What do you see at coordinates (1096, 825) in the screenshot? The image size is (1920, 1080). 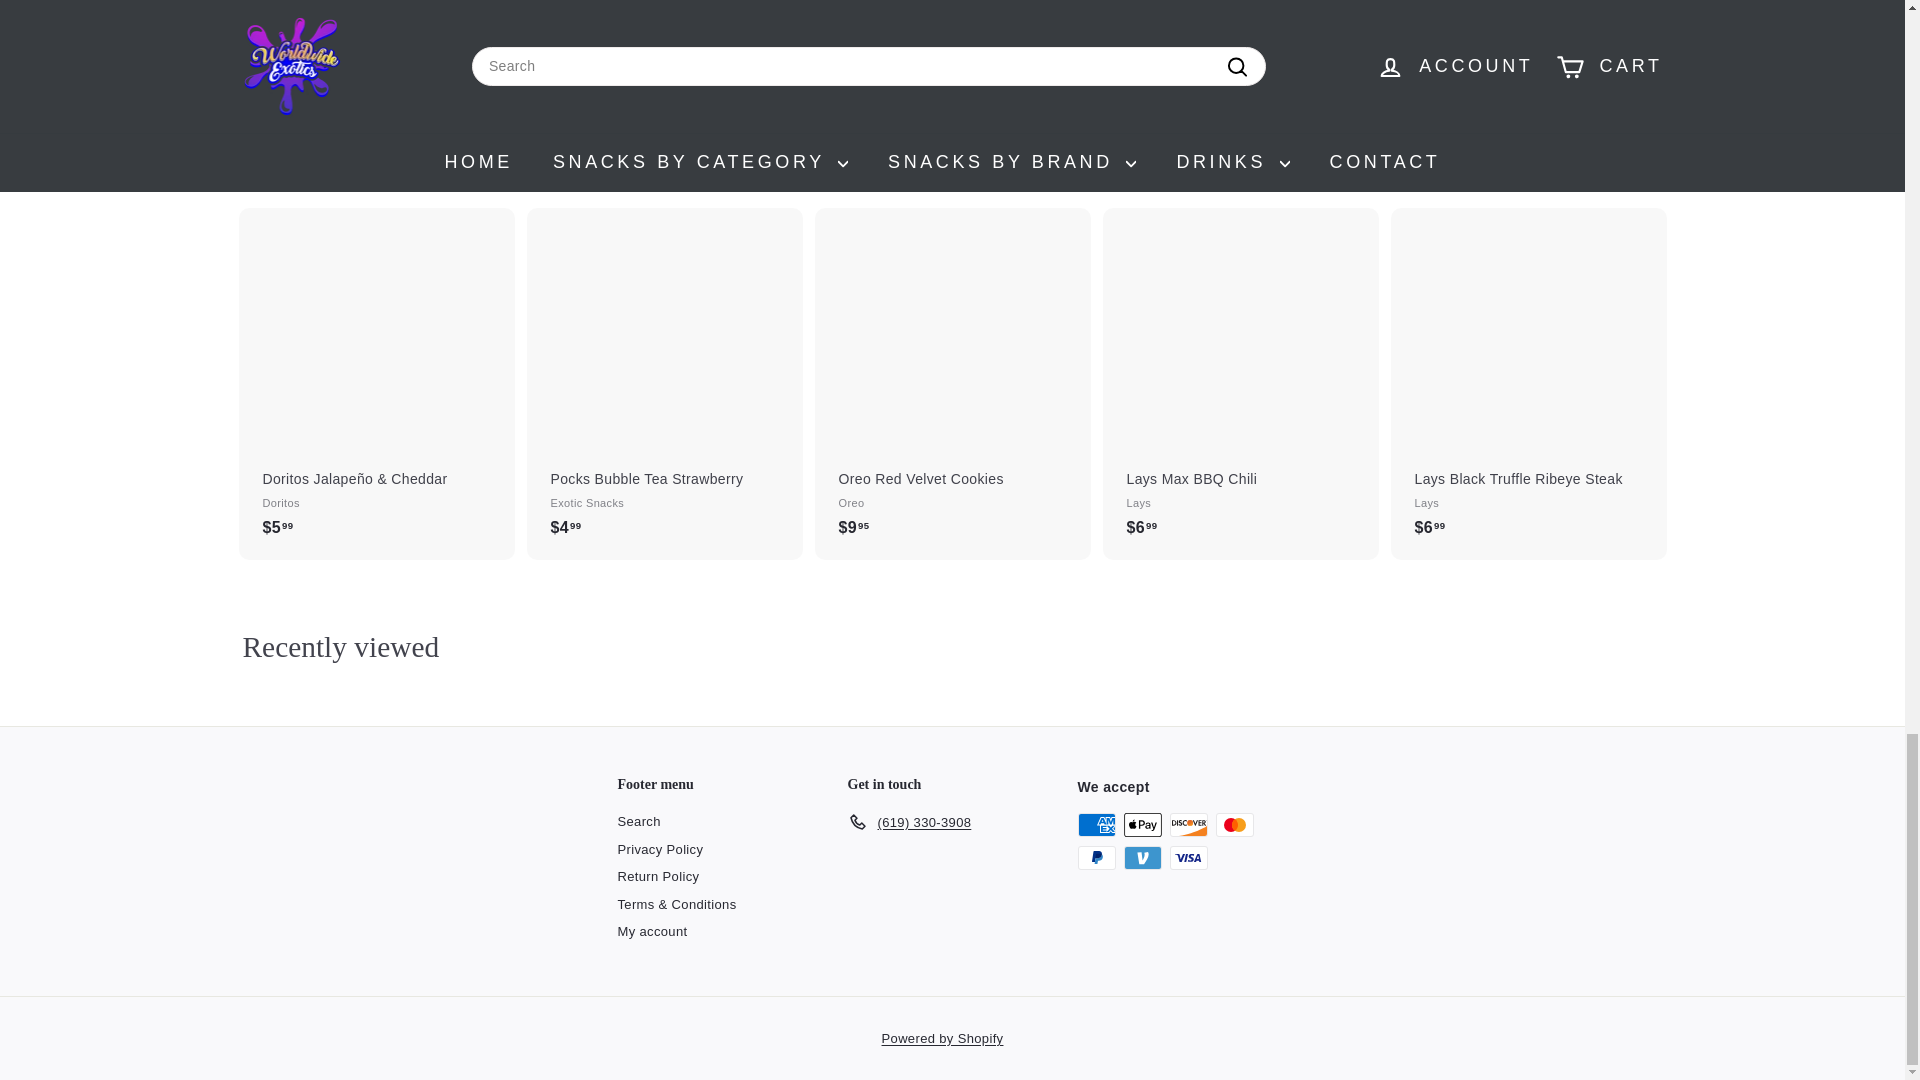 I see `American Express` at bounding box center [1096, 825].